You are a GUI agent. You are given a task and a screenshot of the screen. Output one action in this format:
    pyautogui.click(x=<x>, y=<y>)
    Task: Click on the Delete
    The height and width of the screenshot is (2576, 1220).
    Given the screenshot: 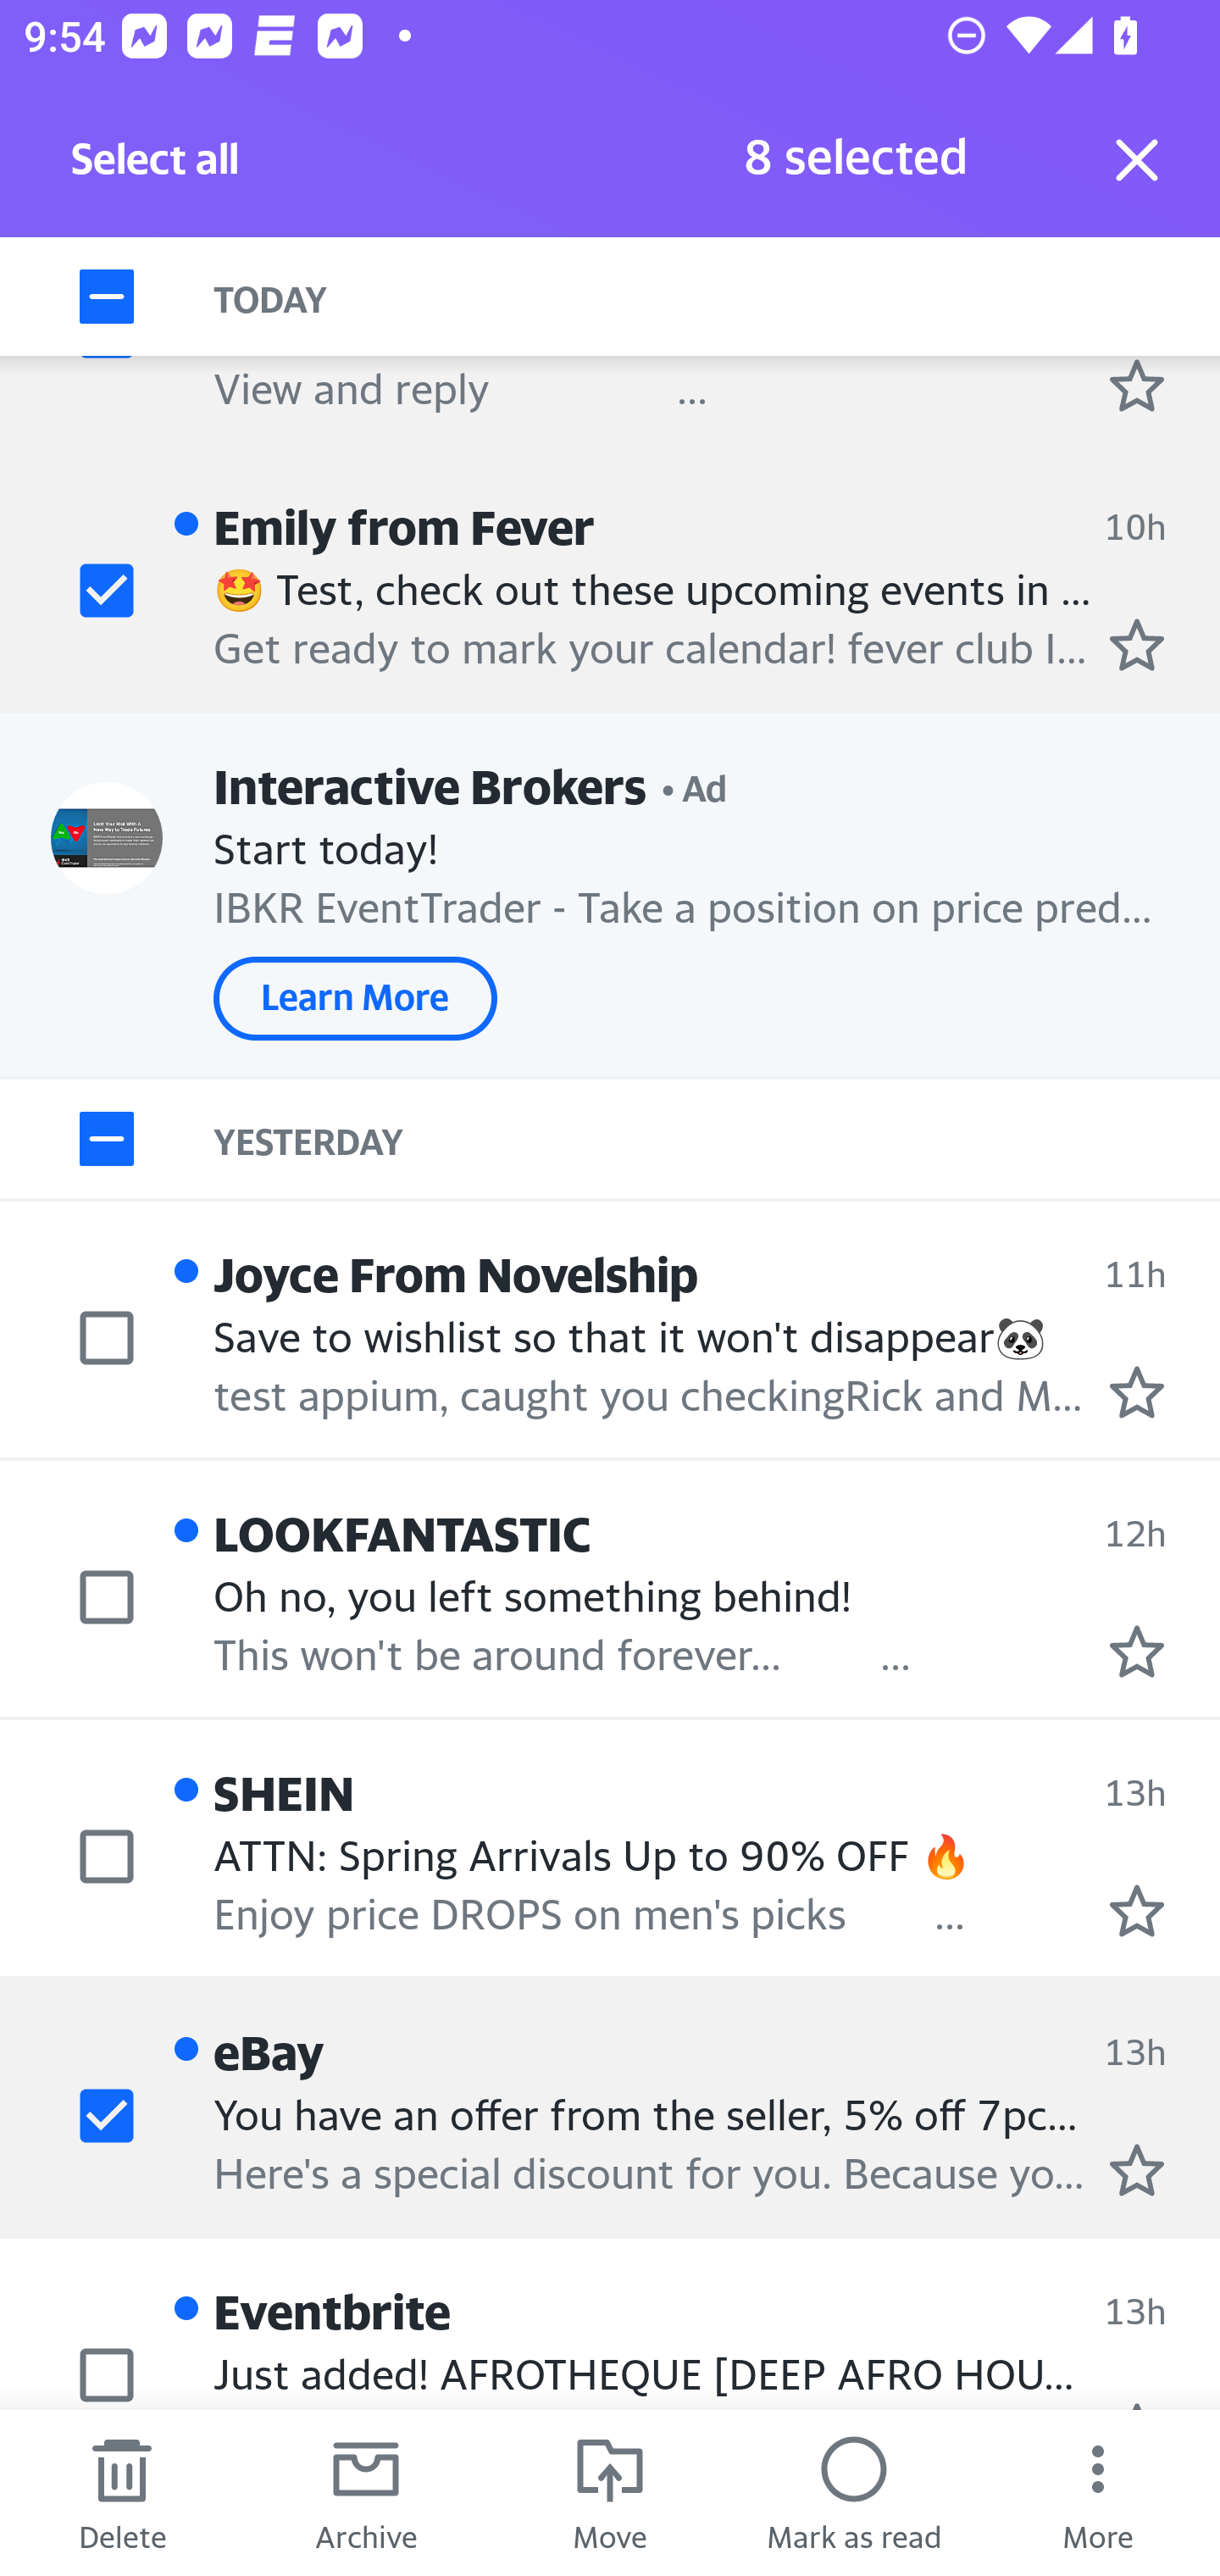 What is the action you would take?
    pyautogui.click(x=122, y=2493)
    